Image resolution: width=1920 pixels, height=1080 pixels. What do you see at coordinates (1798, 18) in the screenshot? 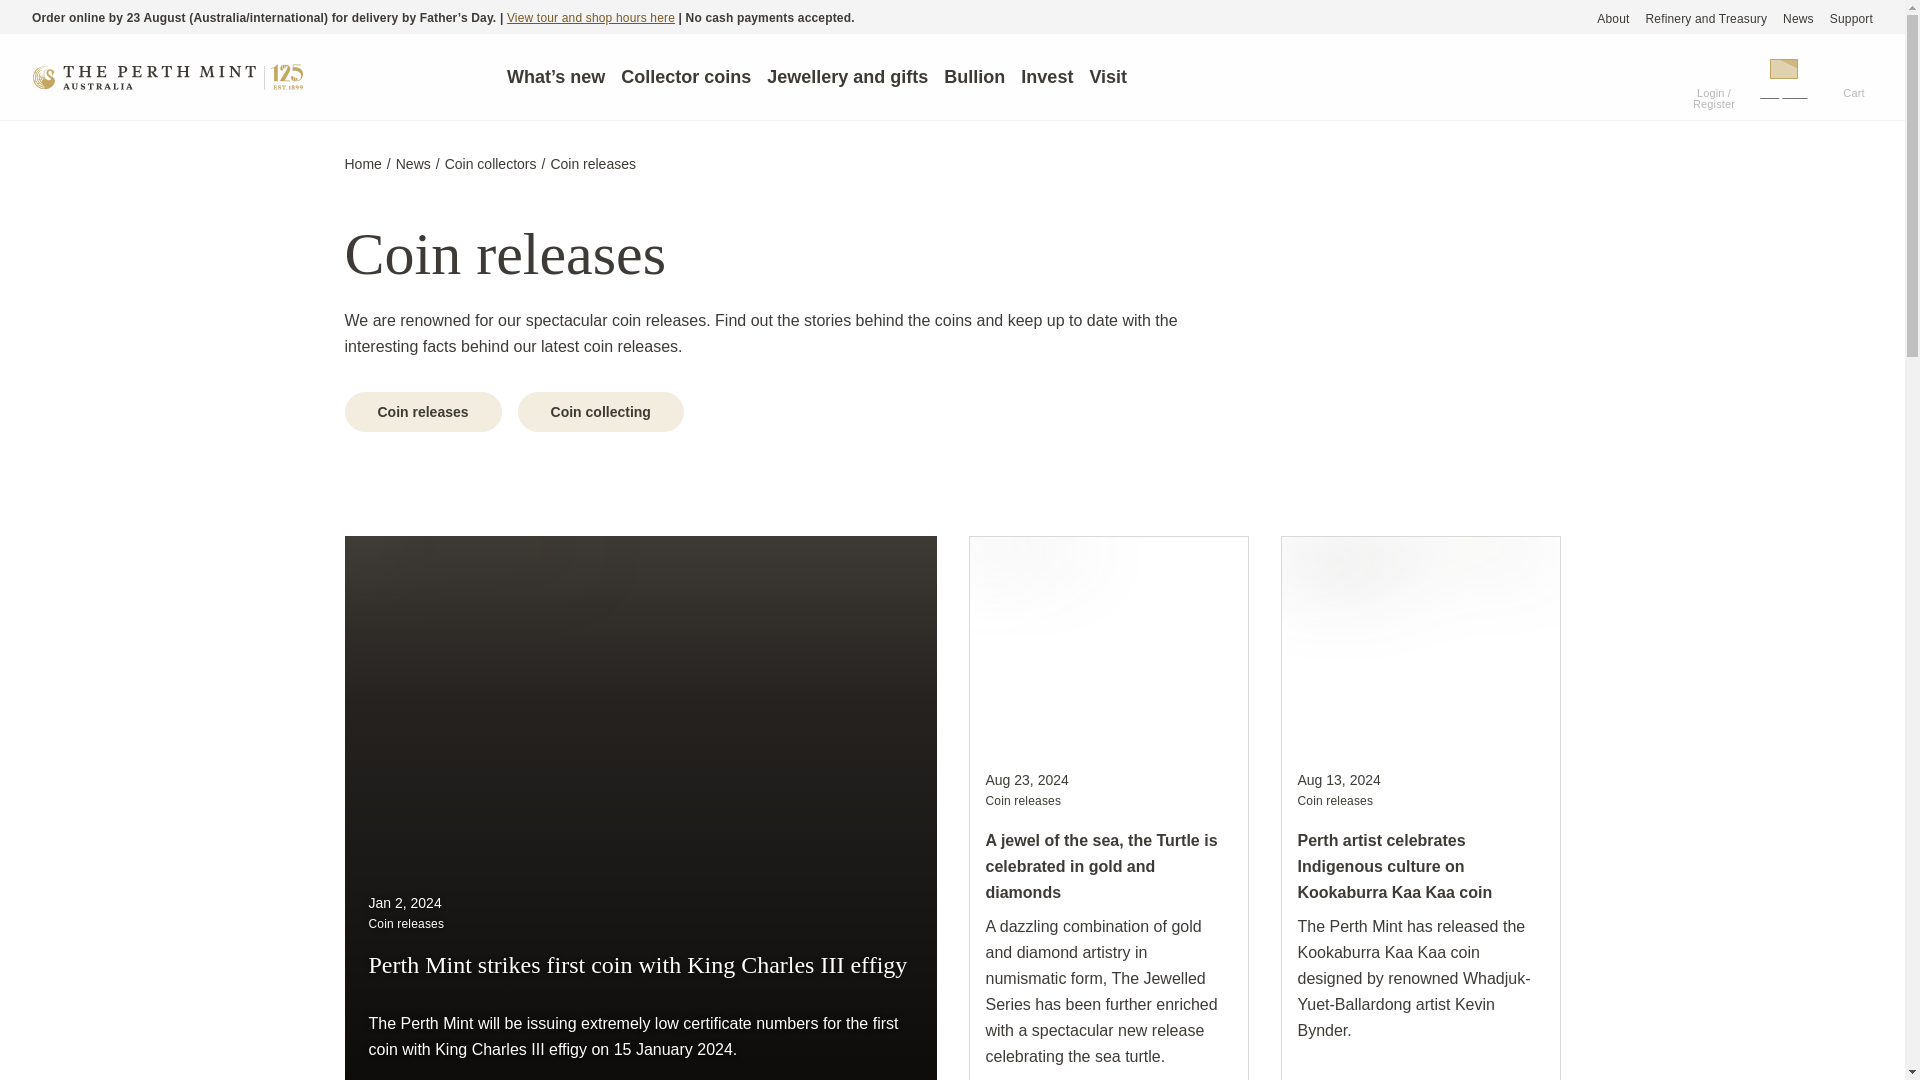
I see `News` at bounding box center [1798, 18].